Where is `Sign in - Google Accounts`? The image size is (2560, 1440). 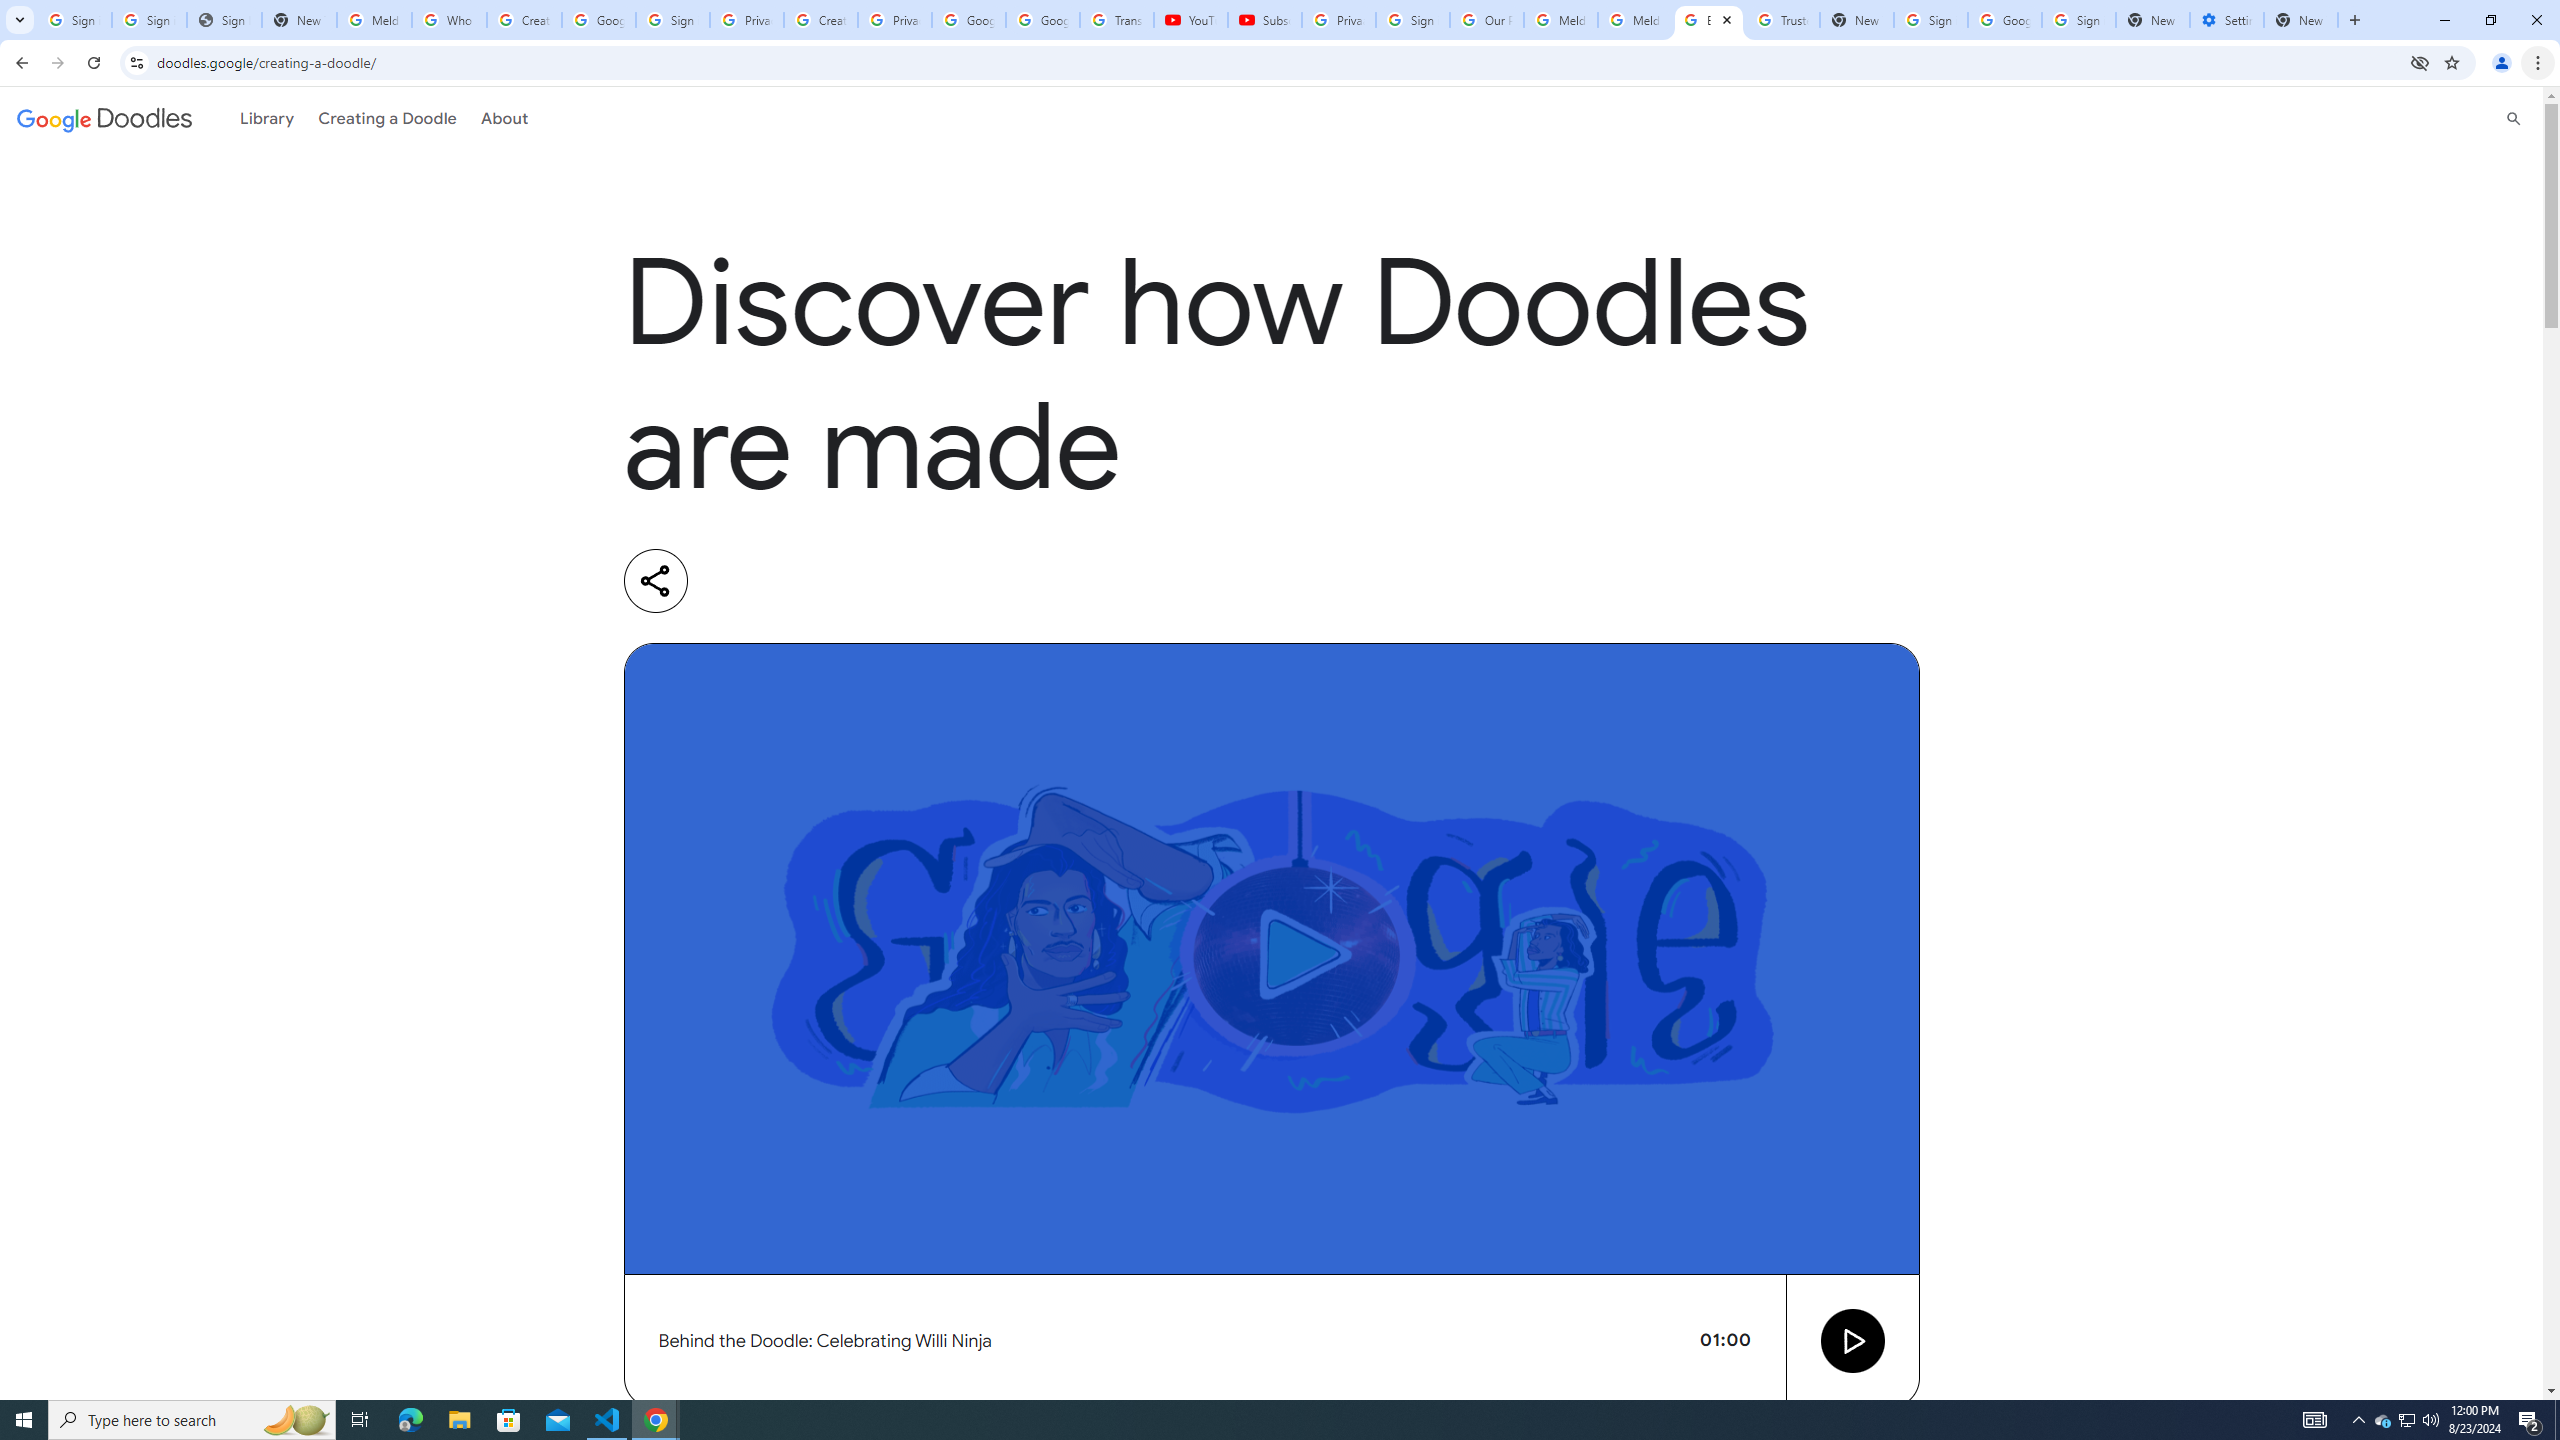 Sign in - Google Accounts is located at coordinates (1930, 20).